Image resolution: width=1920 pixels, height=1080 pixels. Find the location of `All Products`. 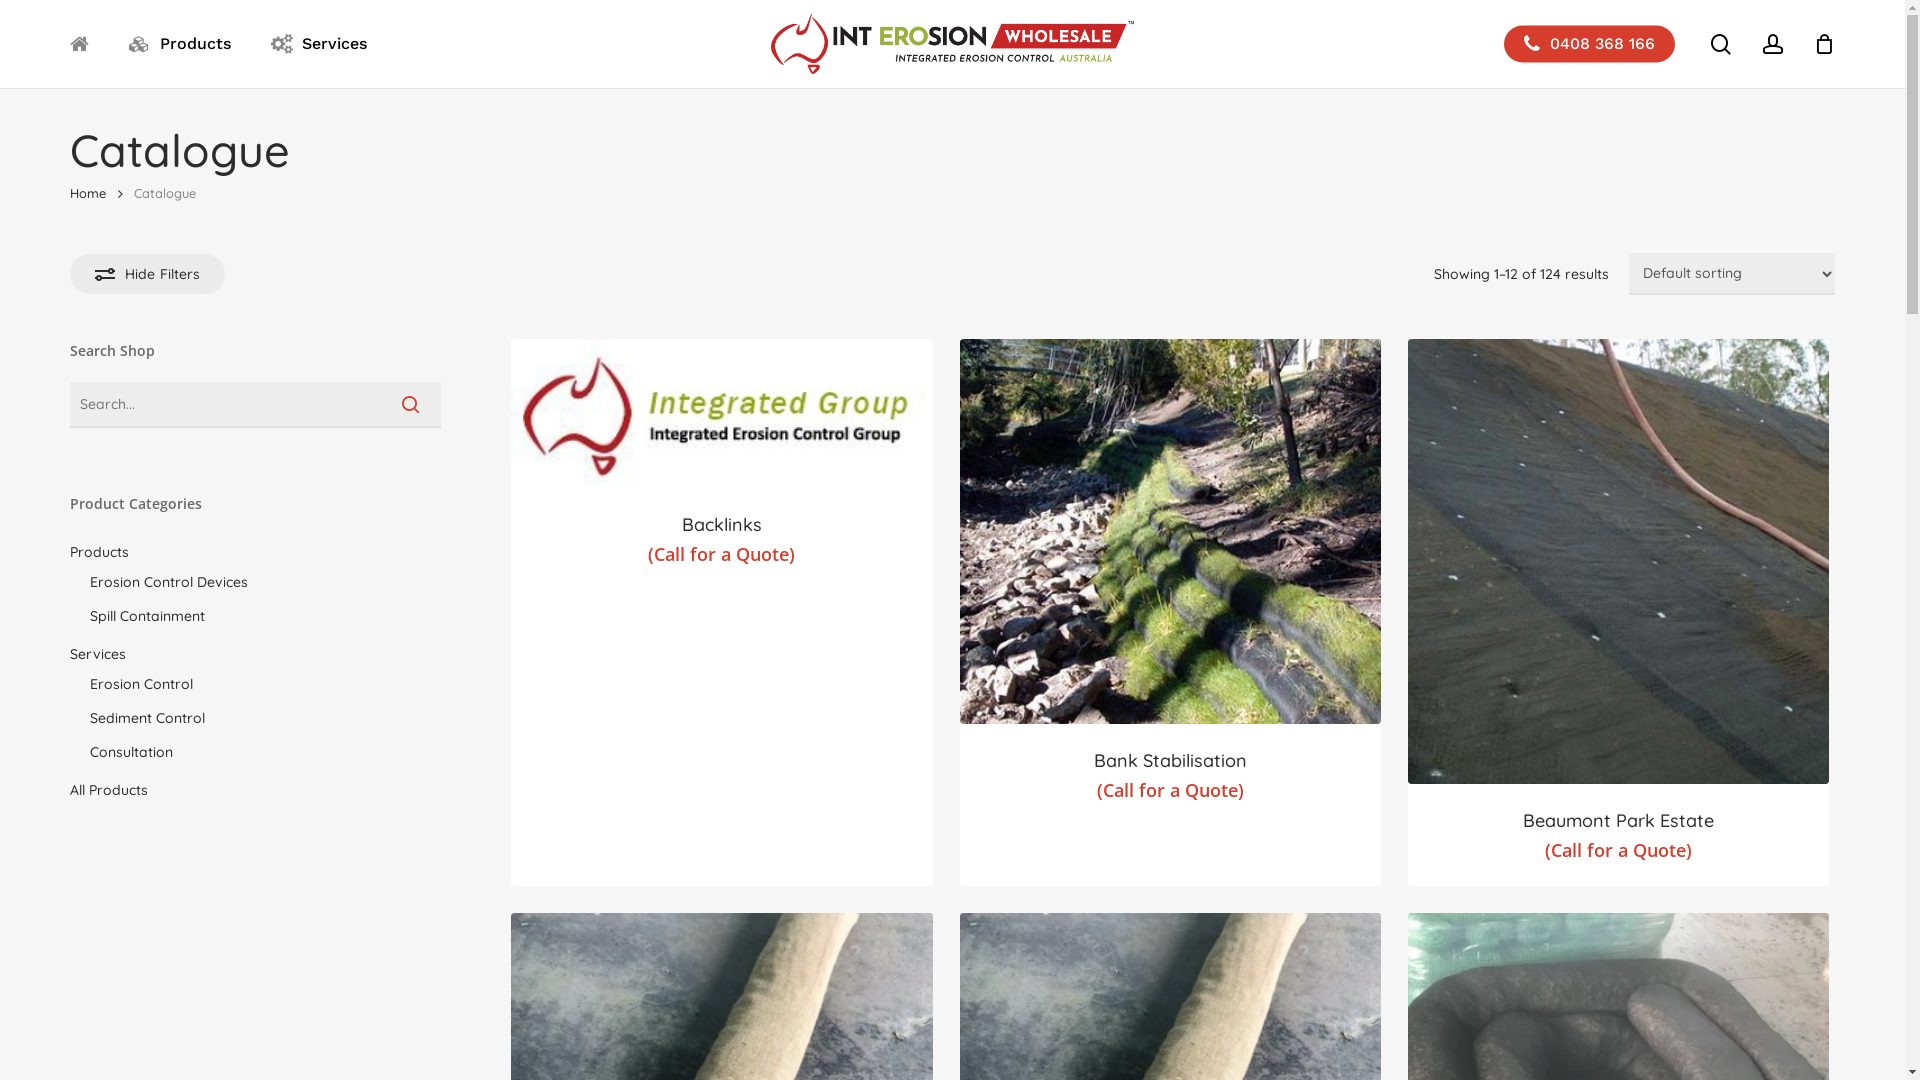

All Products is located at coordinates (256, 790).